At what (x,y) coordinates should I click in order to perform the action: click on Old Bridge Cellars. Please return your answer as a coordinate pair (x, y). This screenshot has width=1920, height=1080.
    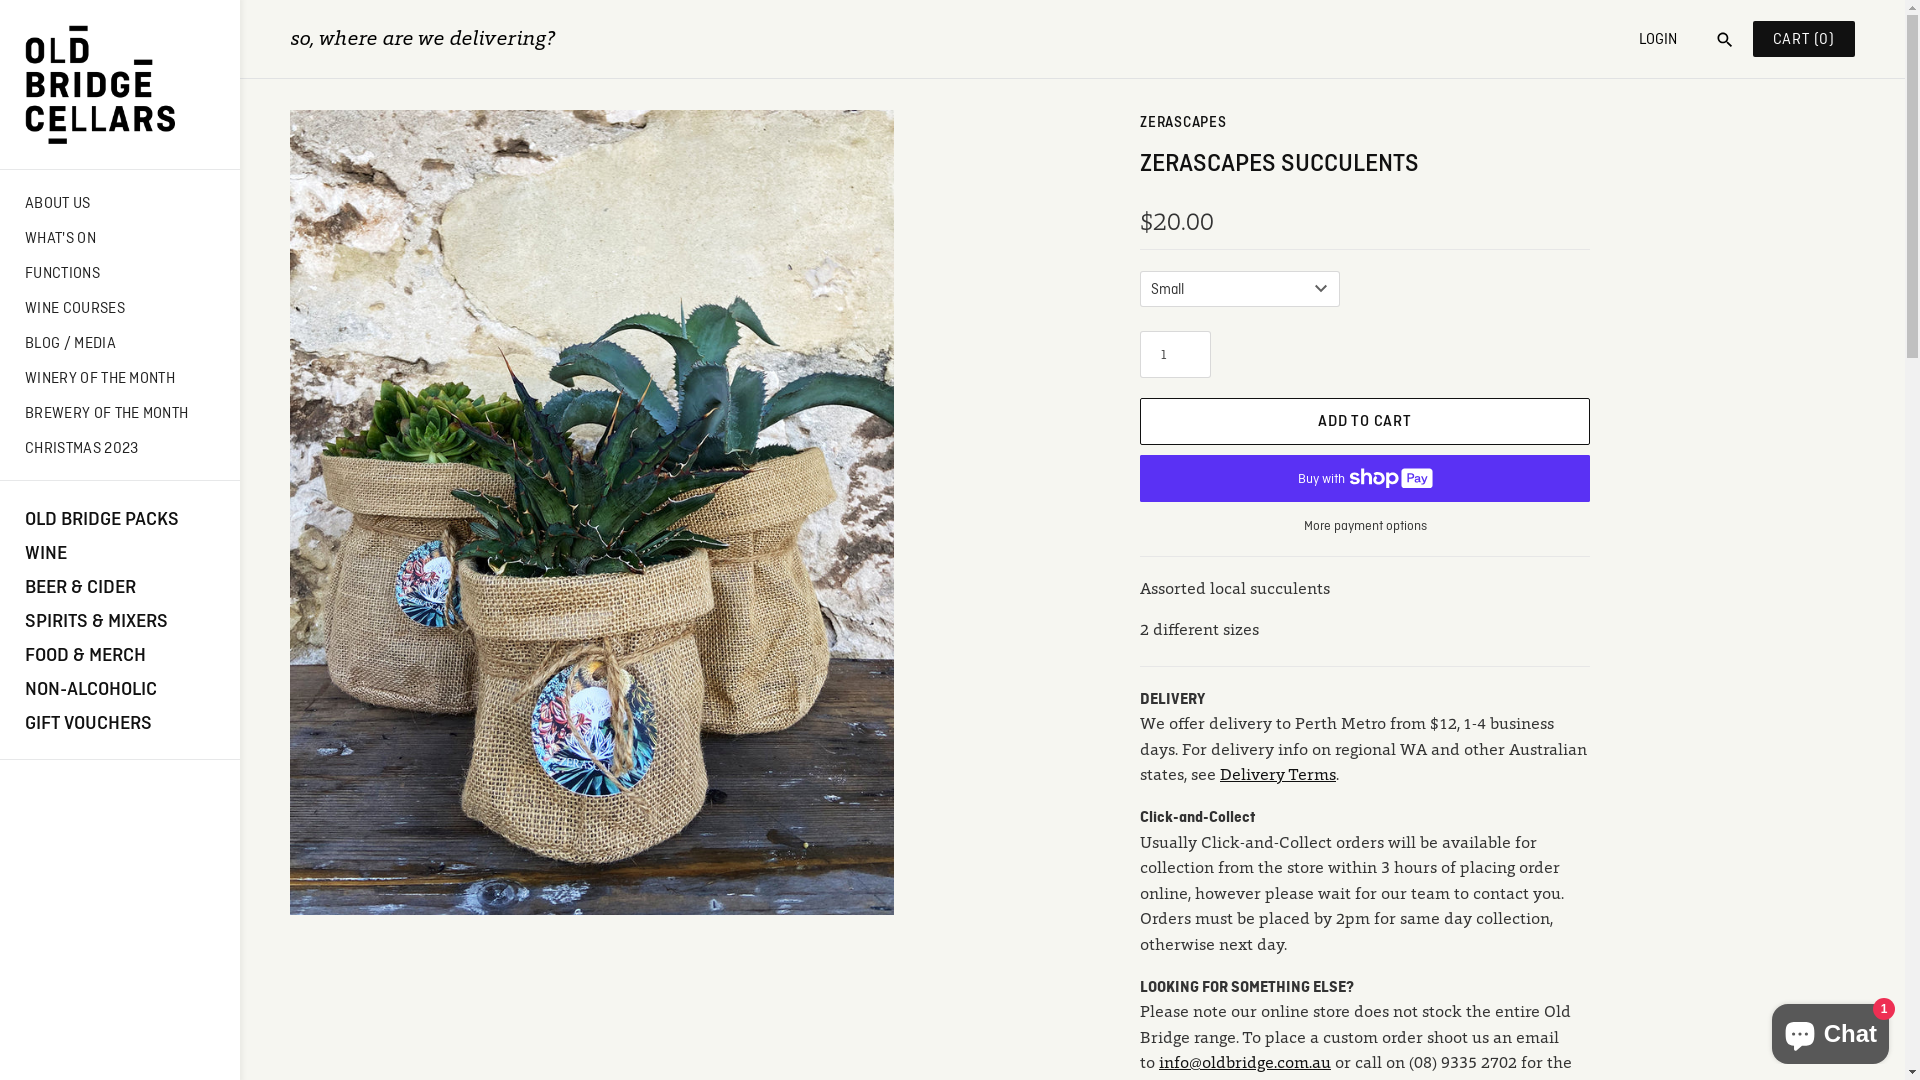
    Looking at the image, I should click on (120, 84).